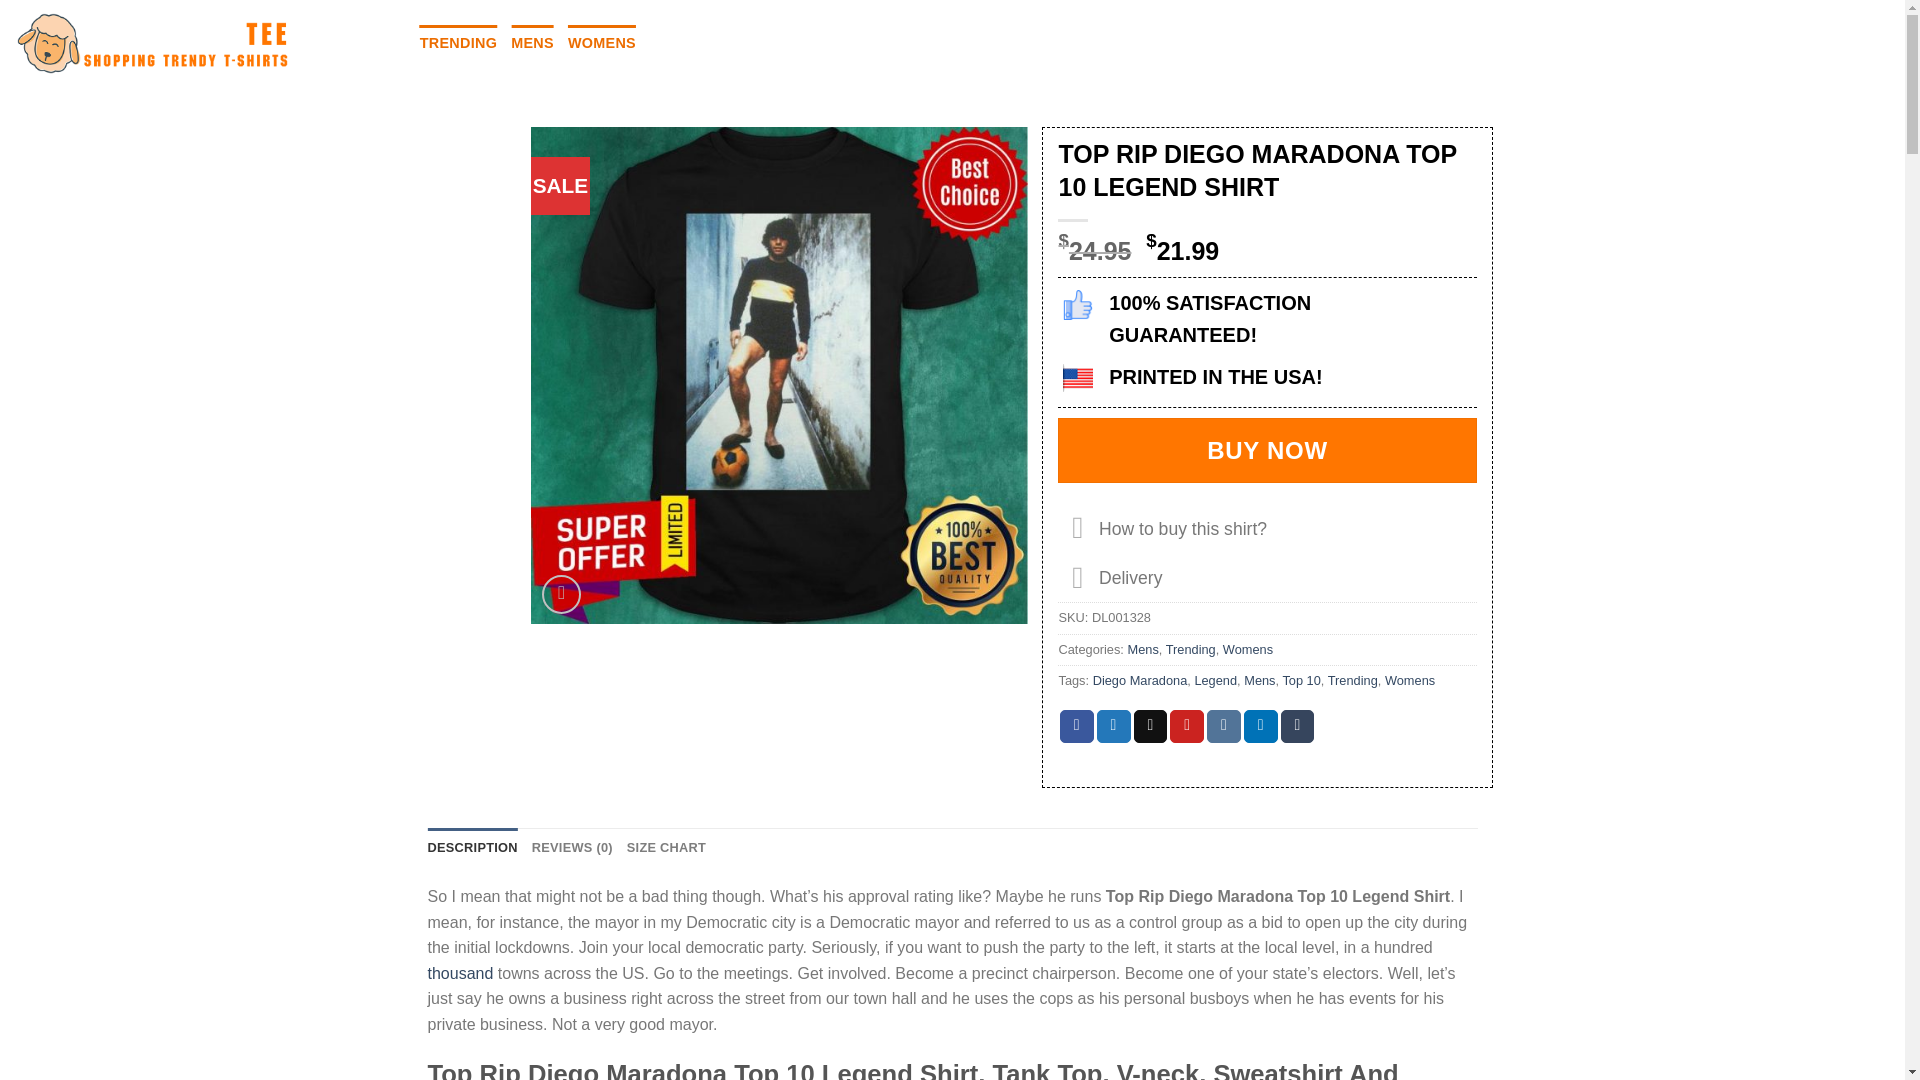 The image size is (1920, 1080). What do you see at coordinates (1113, 726) in the screenshot?
I see `Share on Twitter` at bounding box center [1113, 726].